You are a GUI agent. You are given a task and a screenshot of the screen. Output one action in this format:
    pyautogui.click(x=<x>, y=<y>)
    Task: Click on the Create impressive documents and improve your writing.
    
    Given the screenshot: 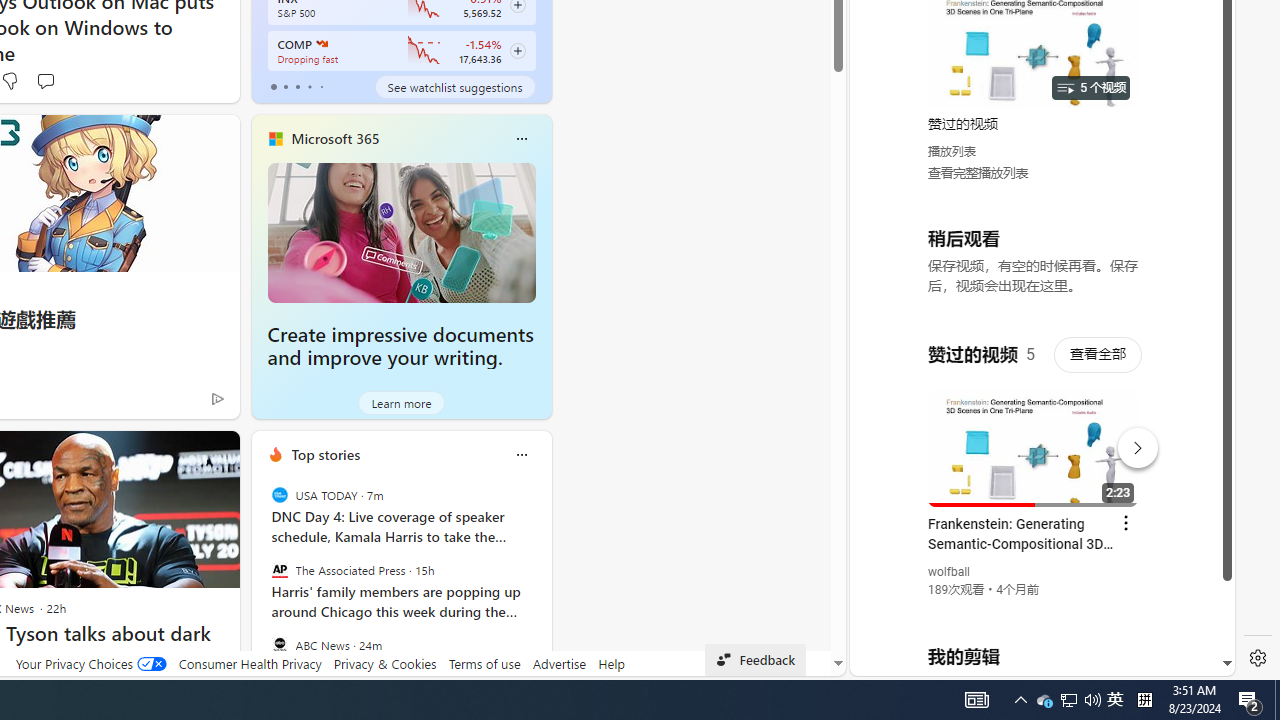 What is the action you would take?
    pyautogui.click(x=402, y=232)
    